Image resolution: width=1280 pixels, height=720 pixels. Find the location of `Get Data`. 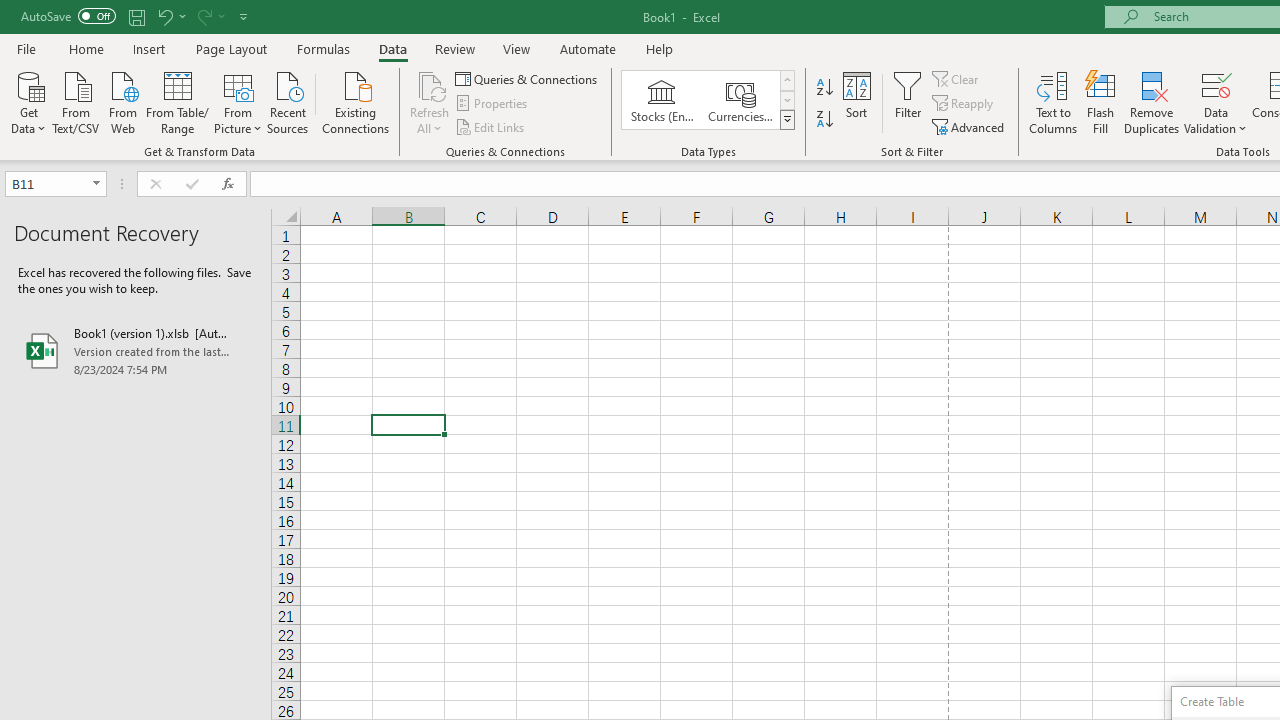

Get Data is located at coordinates (28, 101).